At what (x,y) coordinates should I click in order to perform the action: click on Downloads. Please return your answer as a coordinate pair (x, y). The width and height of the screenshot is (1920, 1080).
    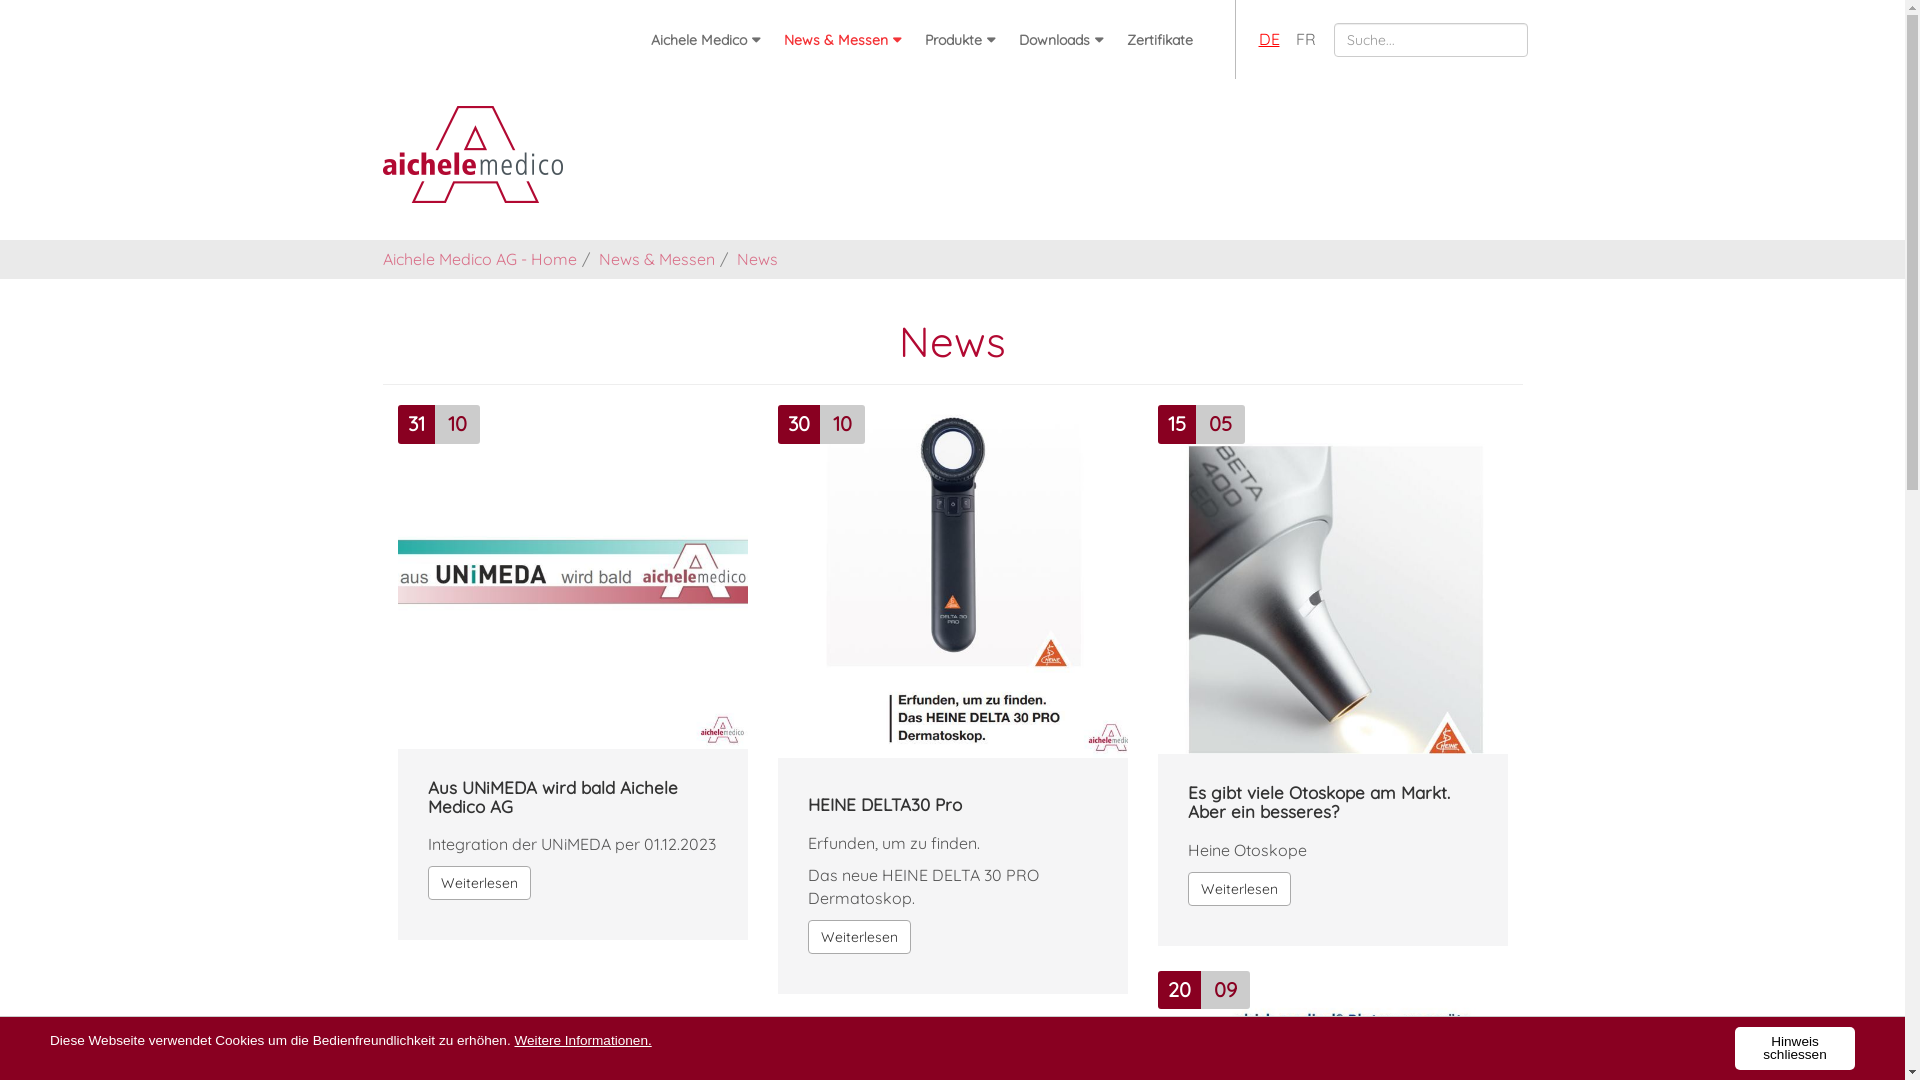
    Looking at the image, I should click on (1060, 40).